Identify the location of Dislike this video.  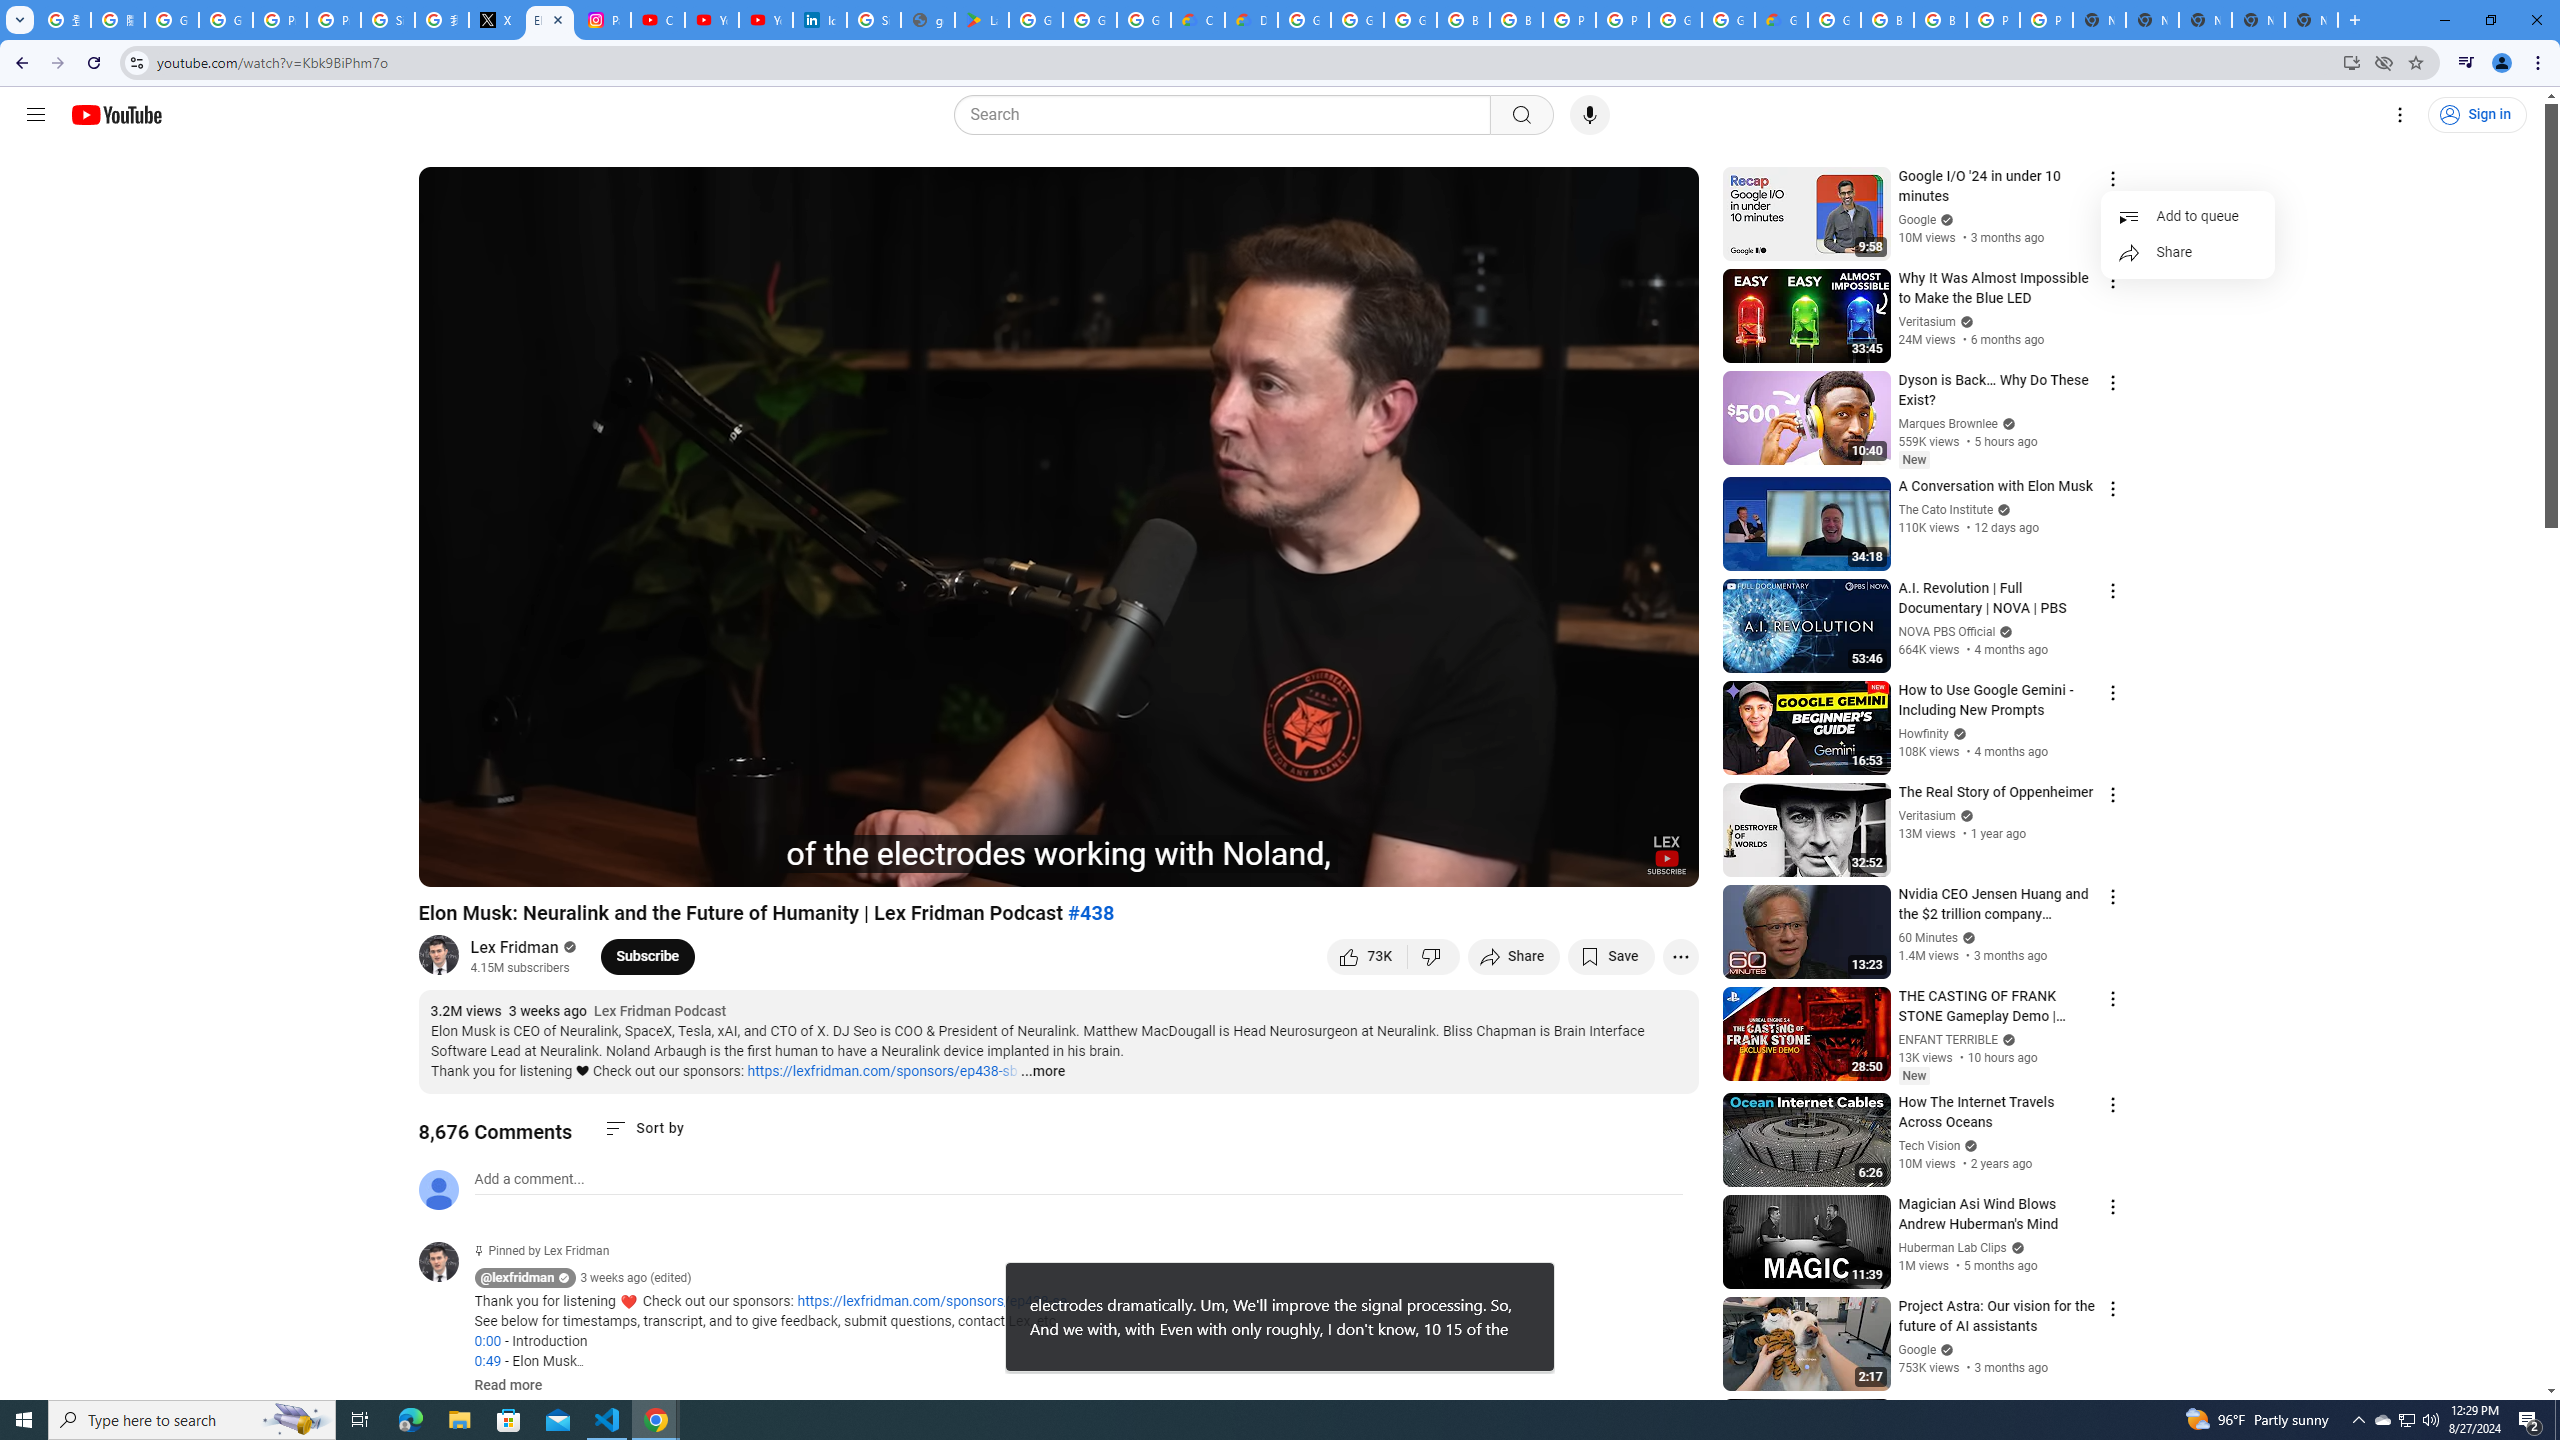
(1434, 956).